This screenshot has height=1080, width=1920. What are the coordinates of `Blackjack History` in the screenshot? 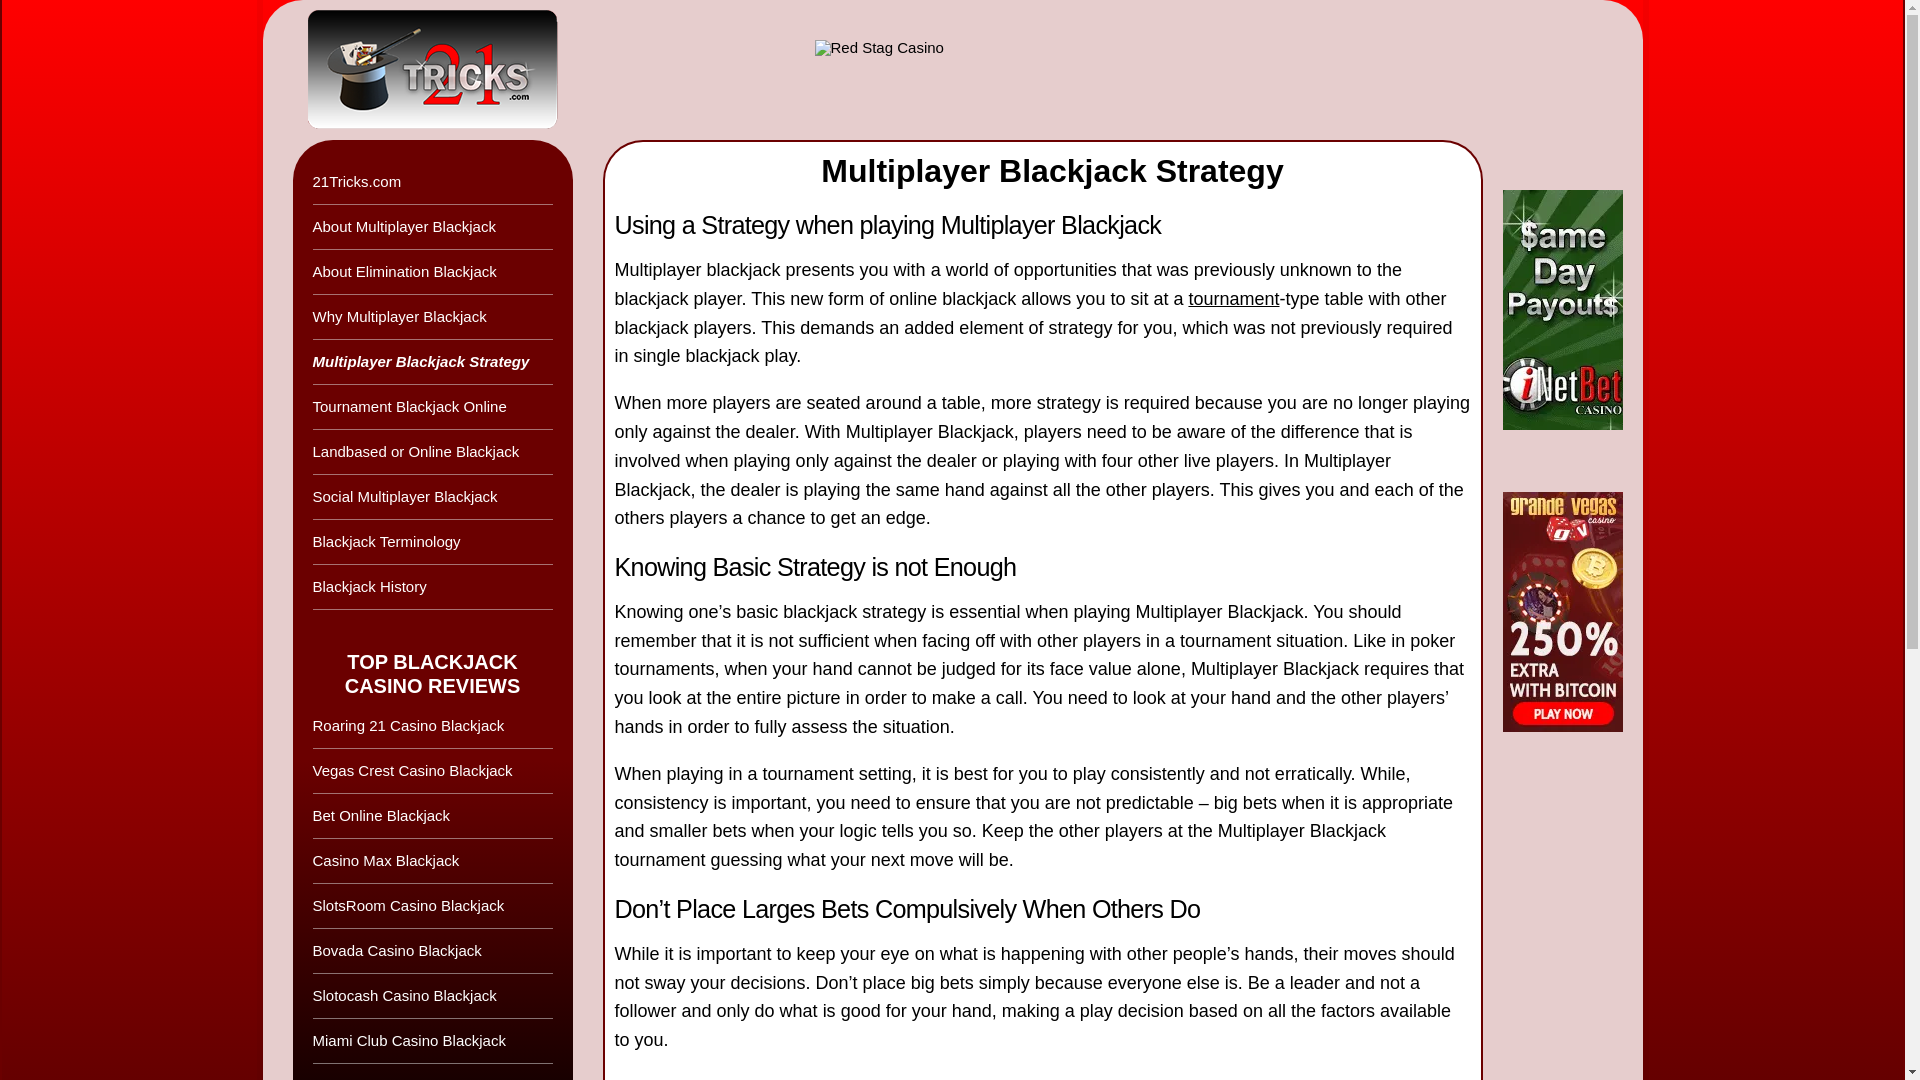 It's located at (432, 588).